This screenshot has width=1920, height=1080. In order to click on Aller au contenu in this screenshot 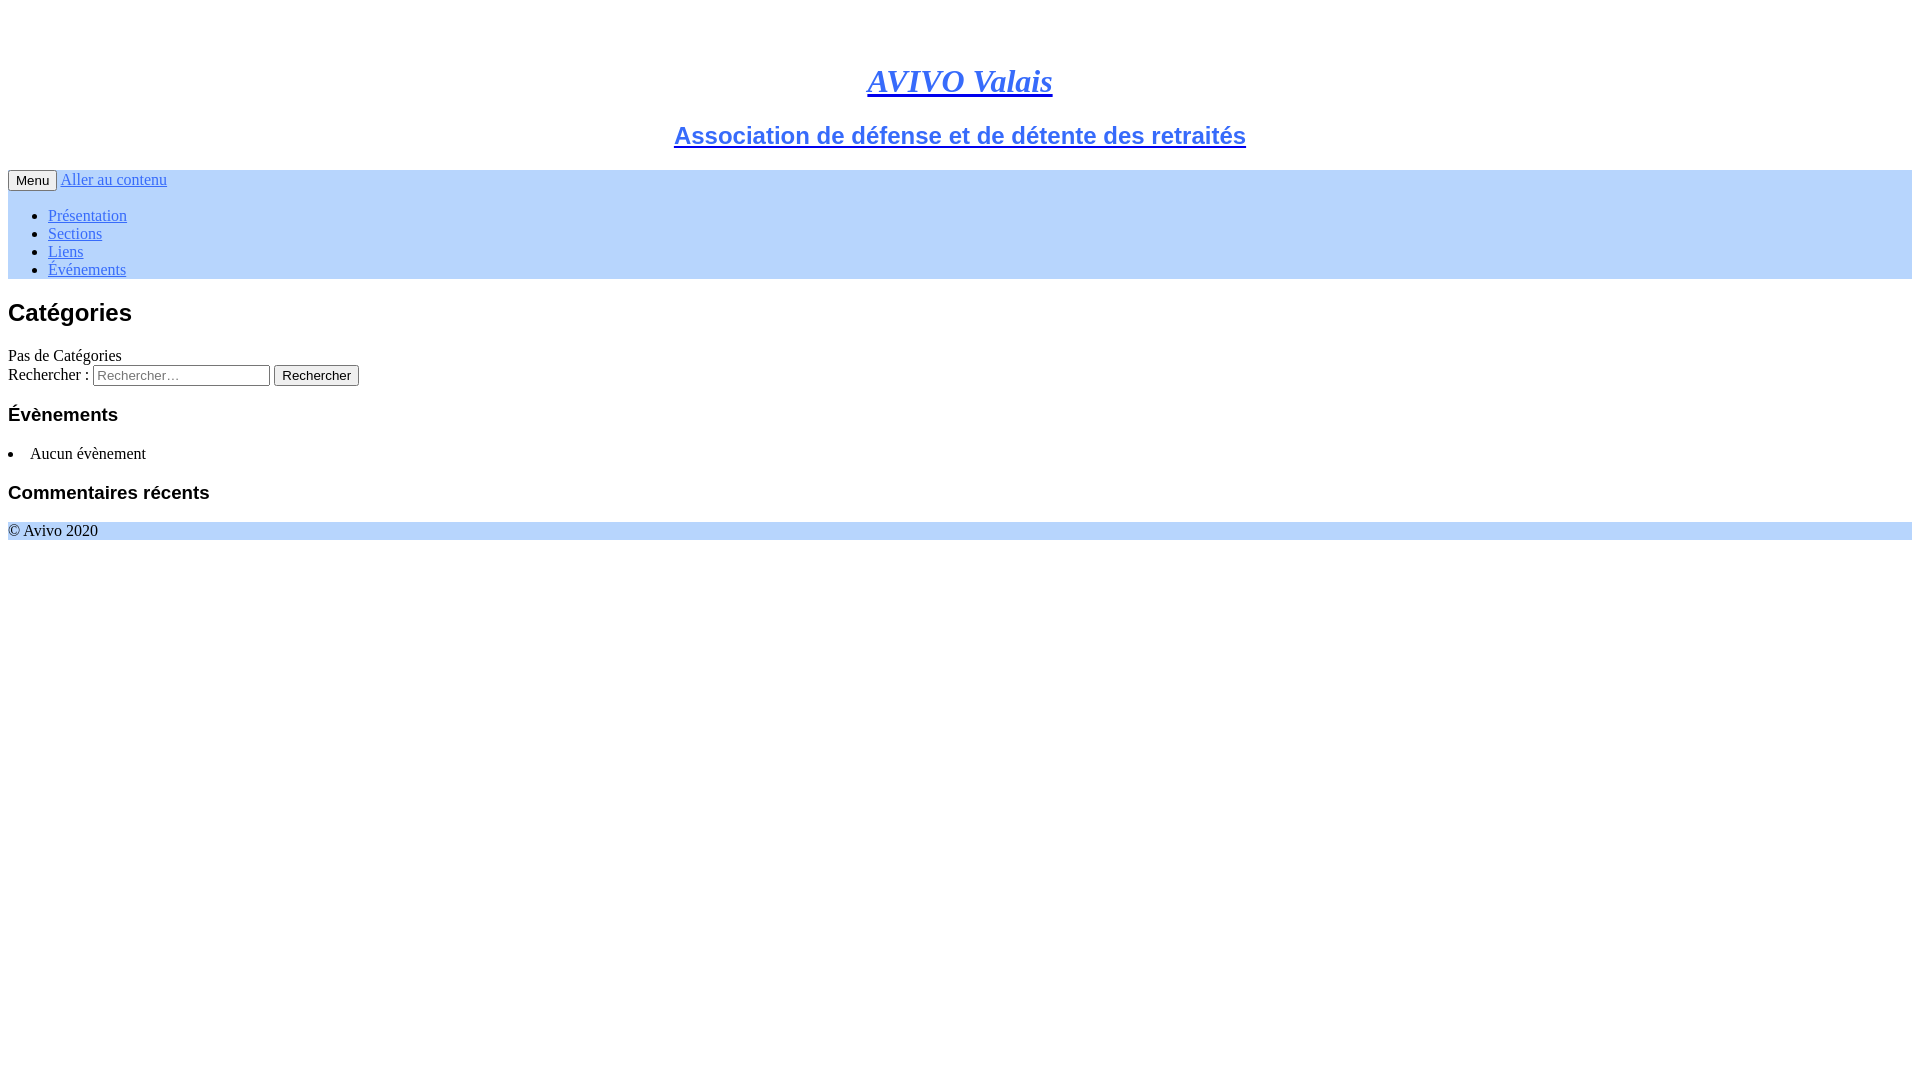, I will do `click(114, 180)`.